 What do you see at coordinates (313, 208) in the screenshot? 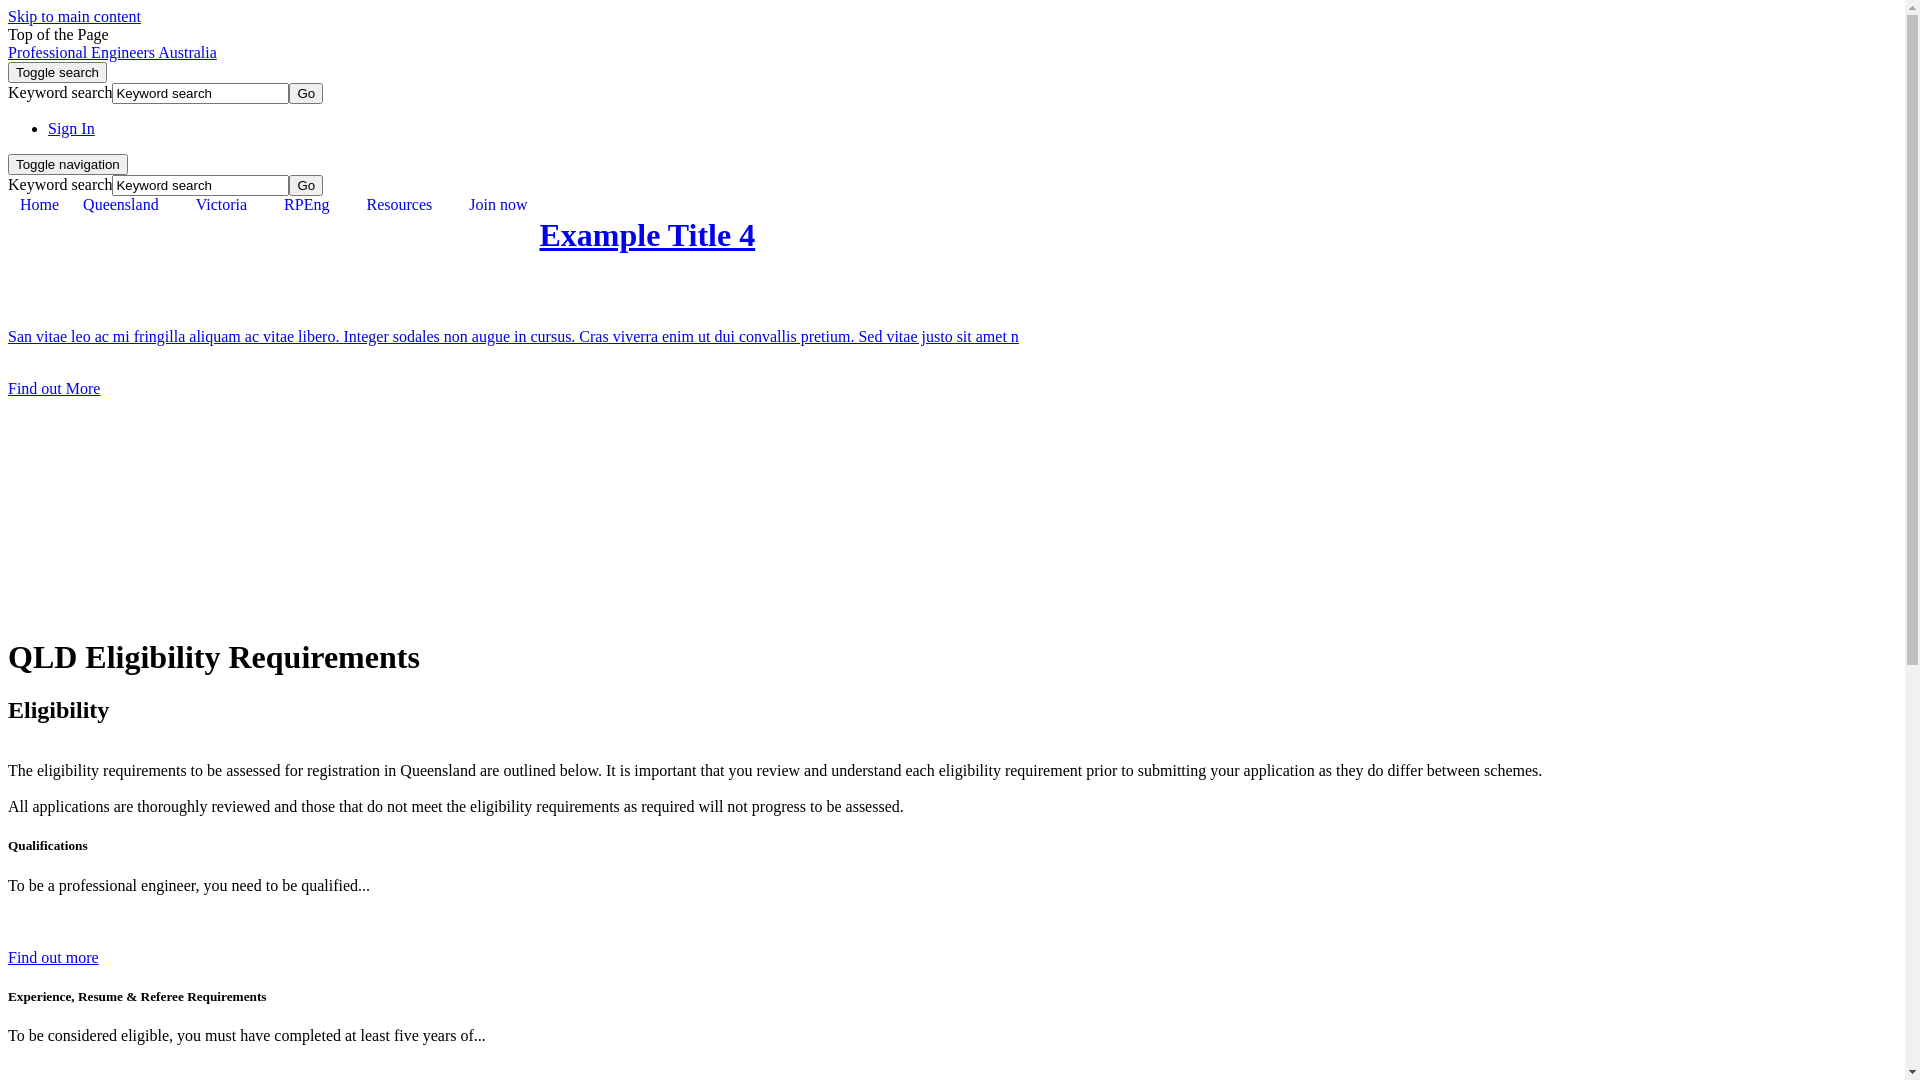
I see `RPEng
Toggle` at bounding box center [313, 208].